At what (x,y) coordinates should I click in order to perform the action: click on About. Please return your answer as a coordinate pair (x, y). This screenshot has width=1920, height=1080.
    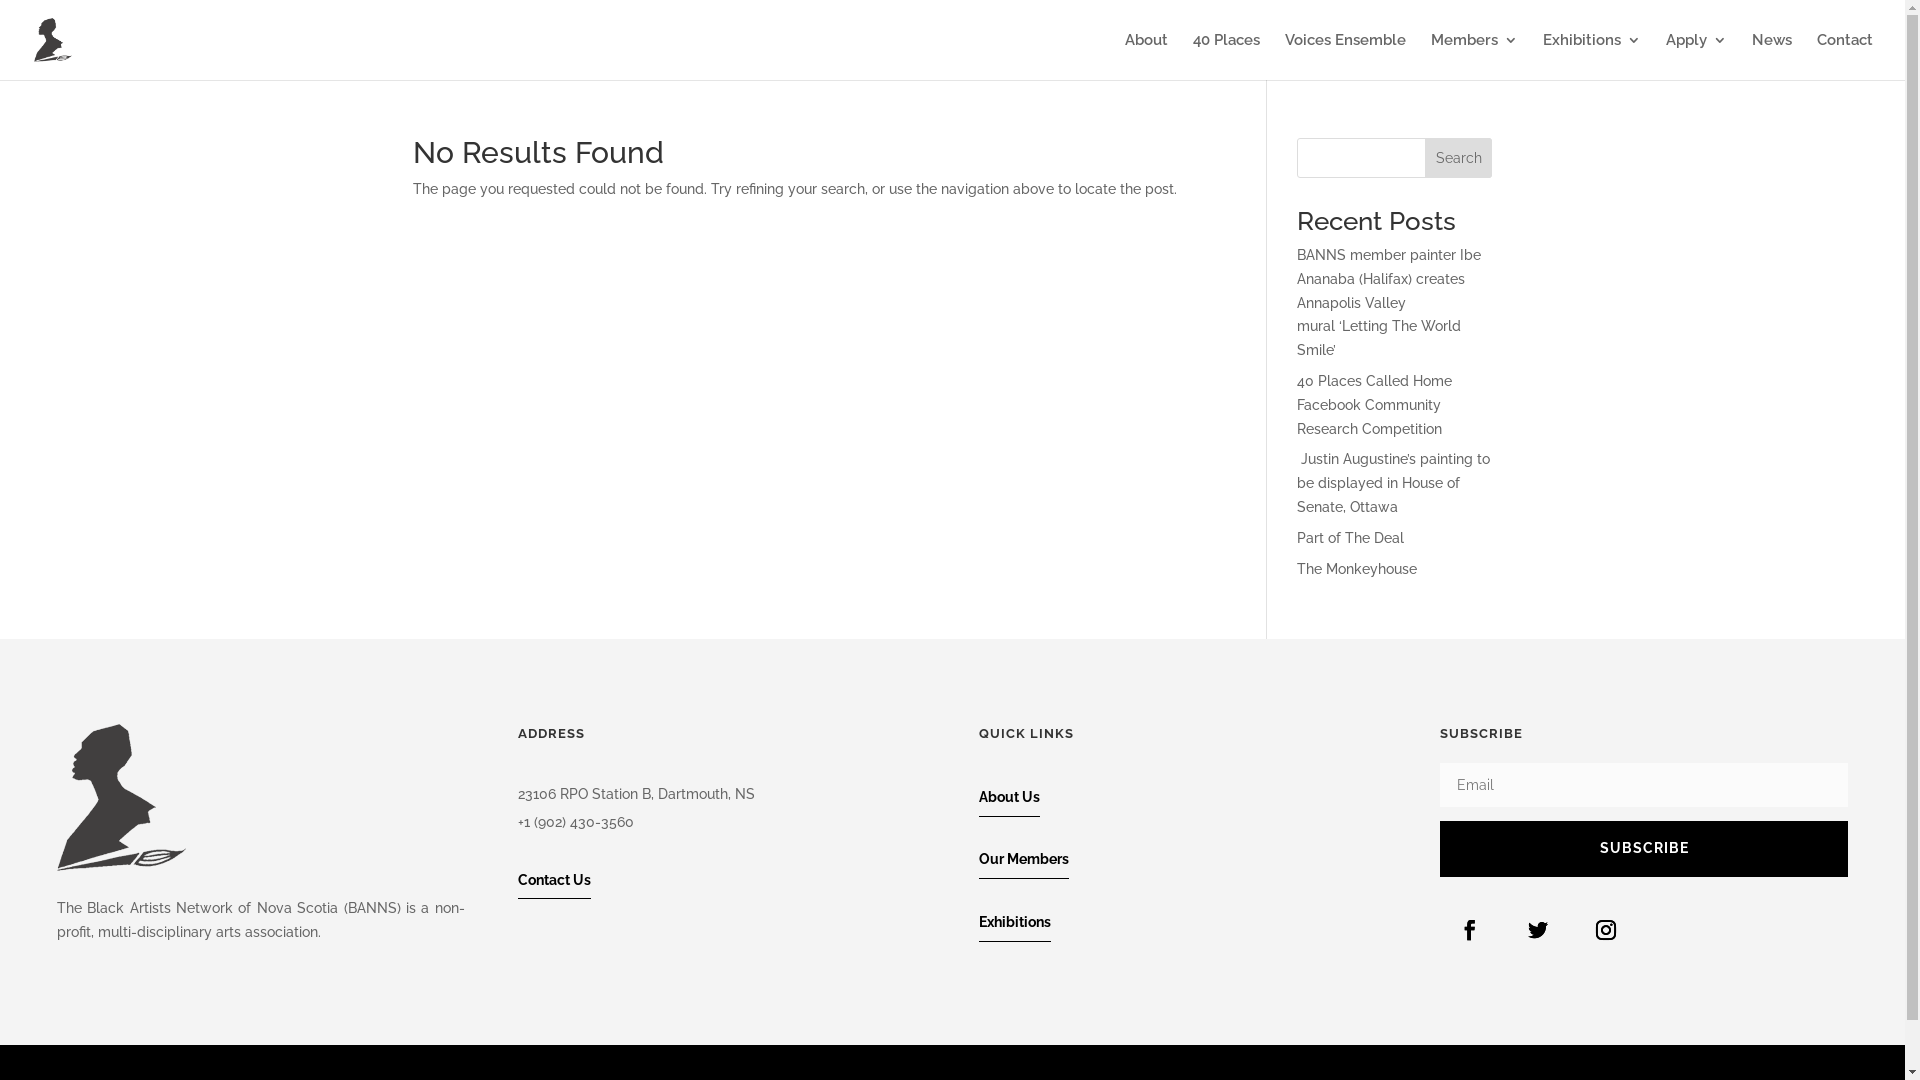
    Looking at the image, I should click on (1146, 56).